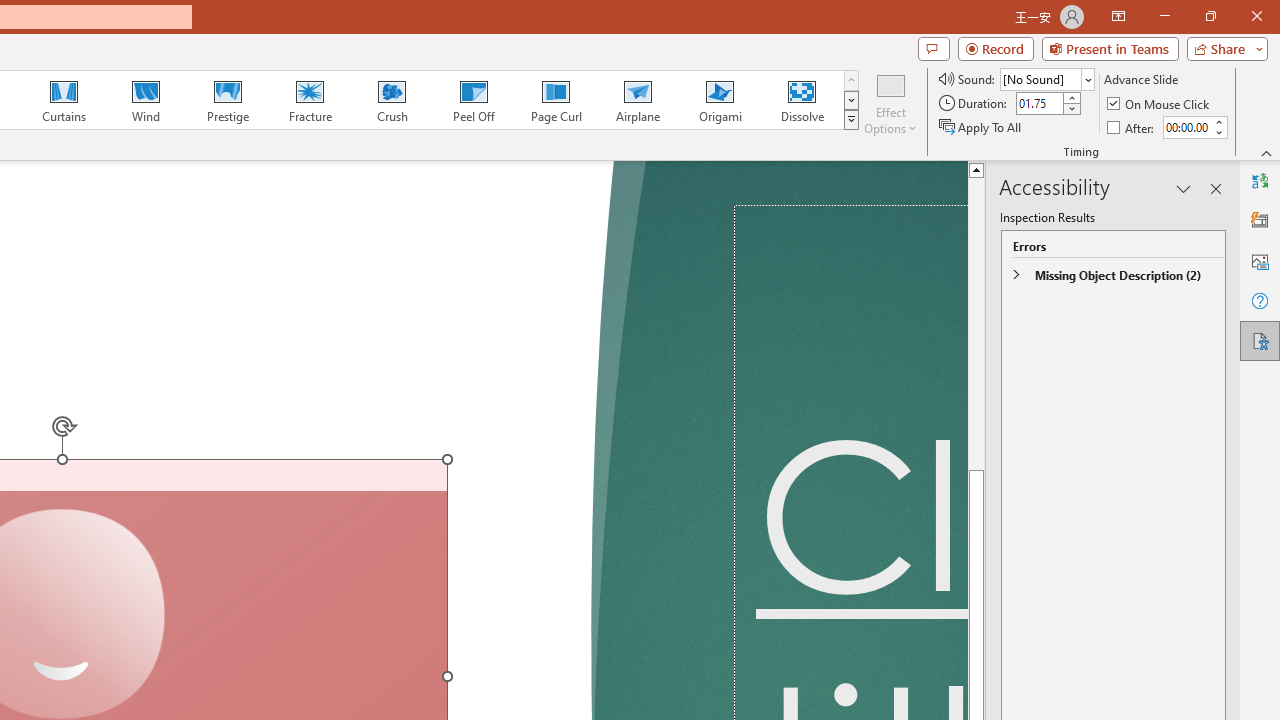 This screenshot has height=720, width=1280. Describe the element at coordinates (1223, 48) in the screenshot. I see `Share` at that location.